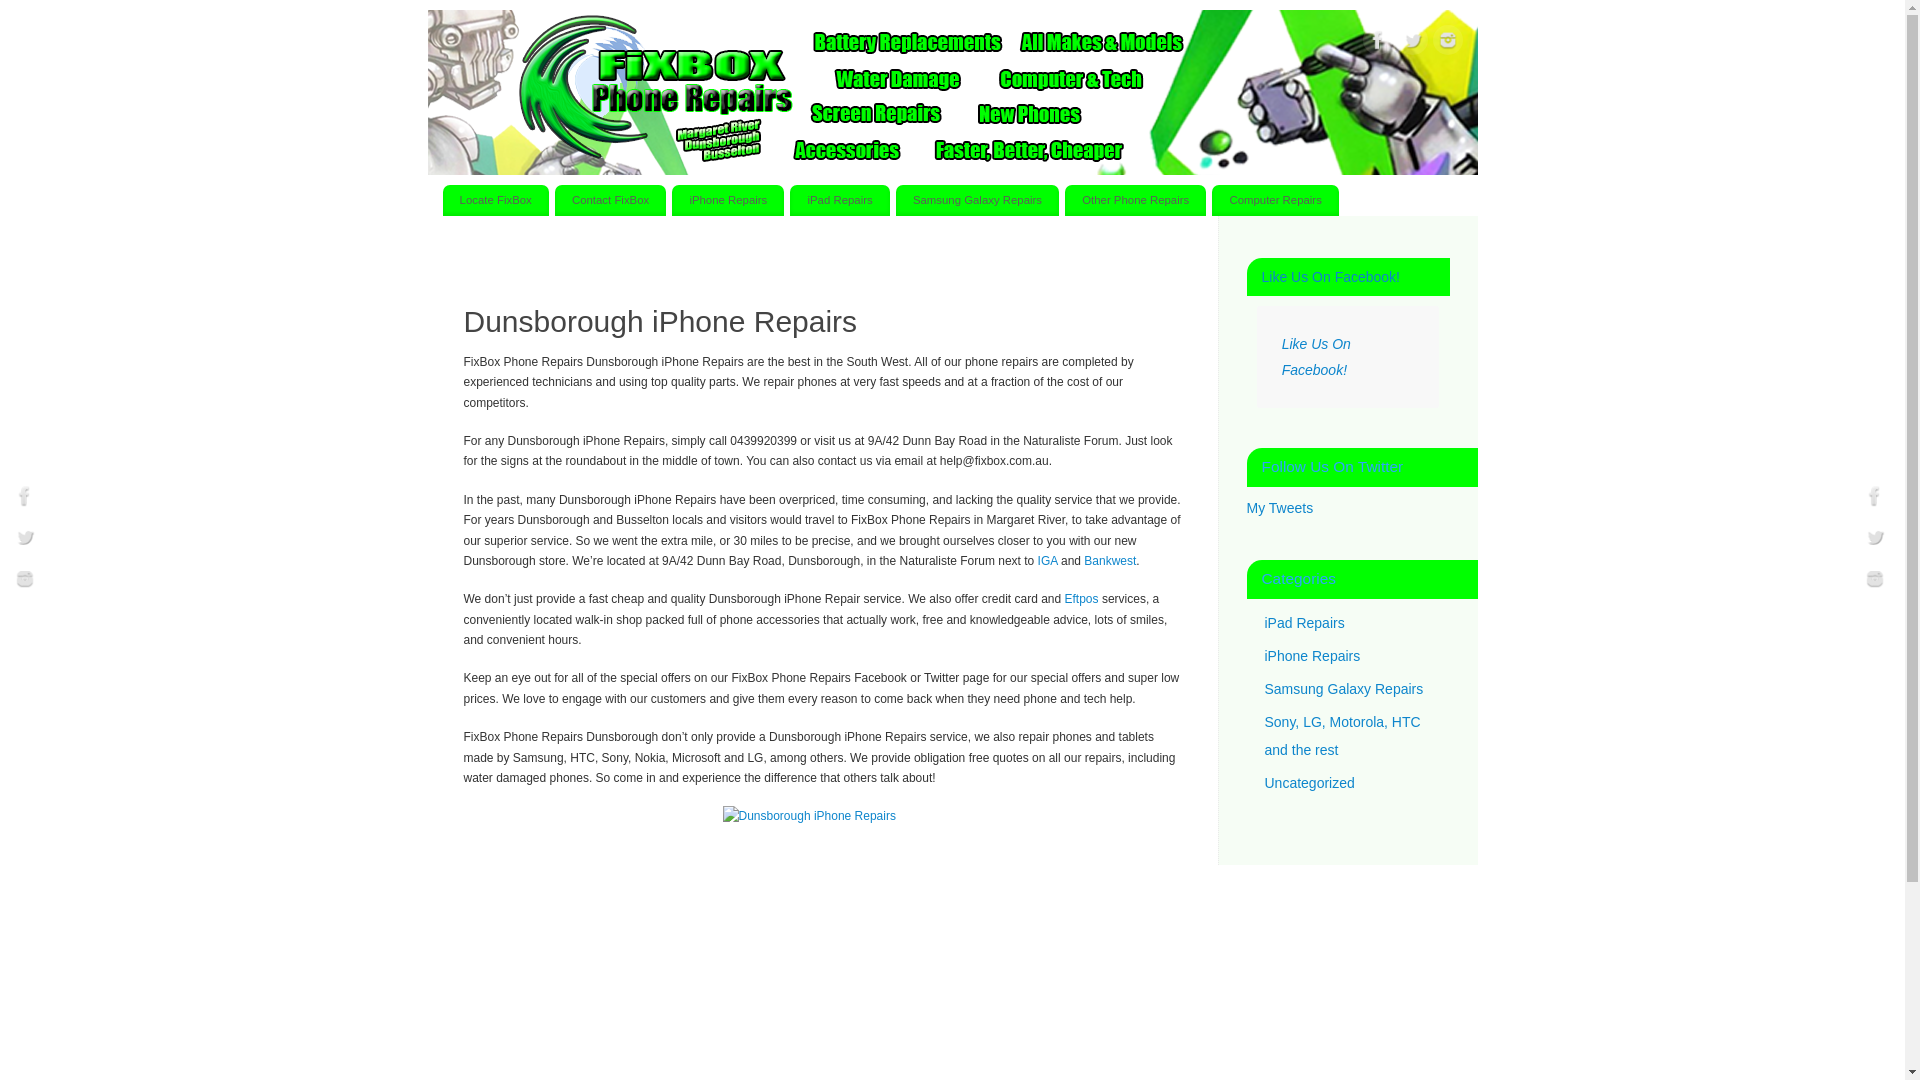  Describe the element at coordinates (728, 200) in the screenshot. I see `iPhone Repairs` at that location.